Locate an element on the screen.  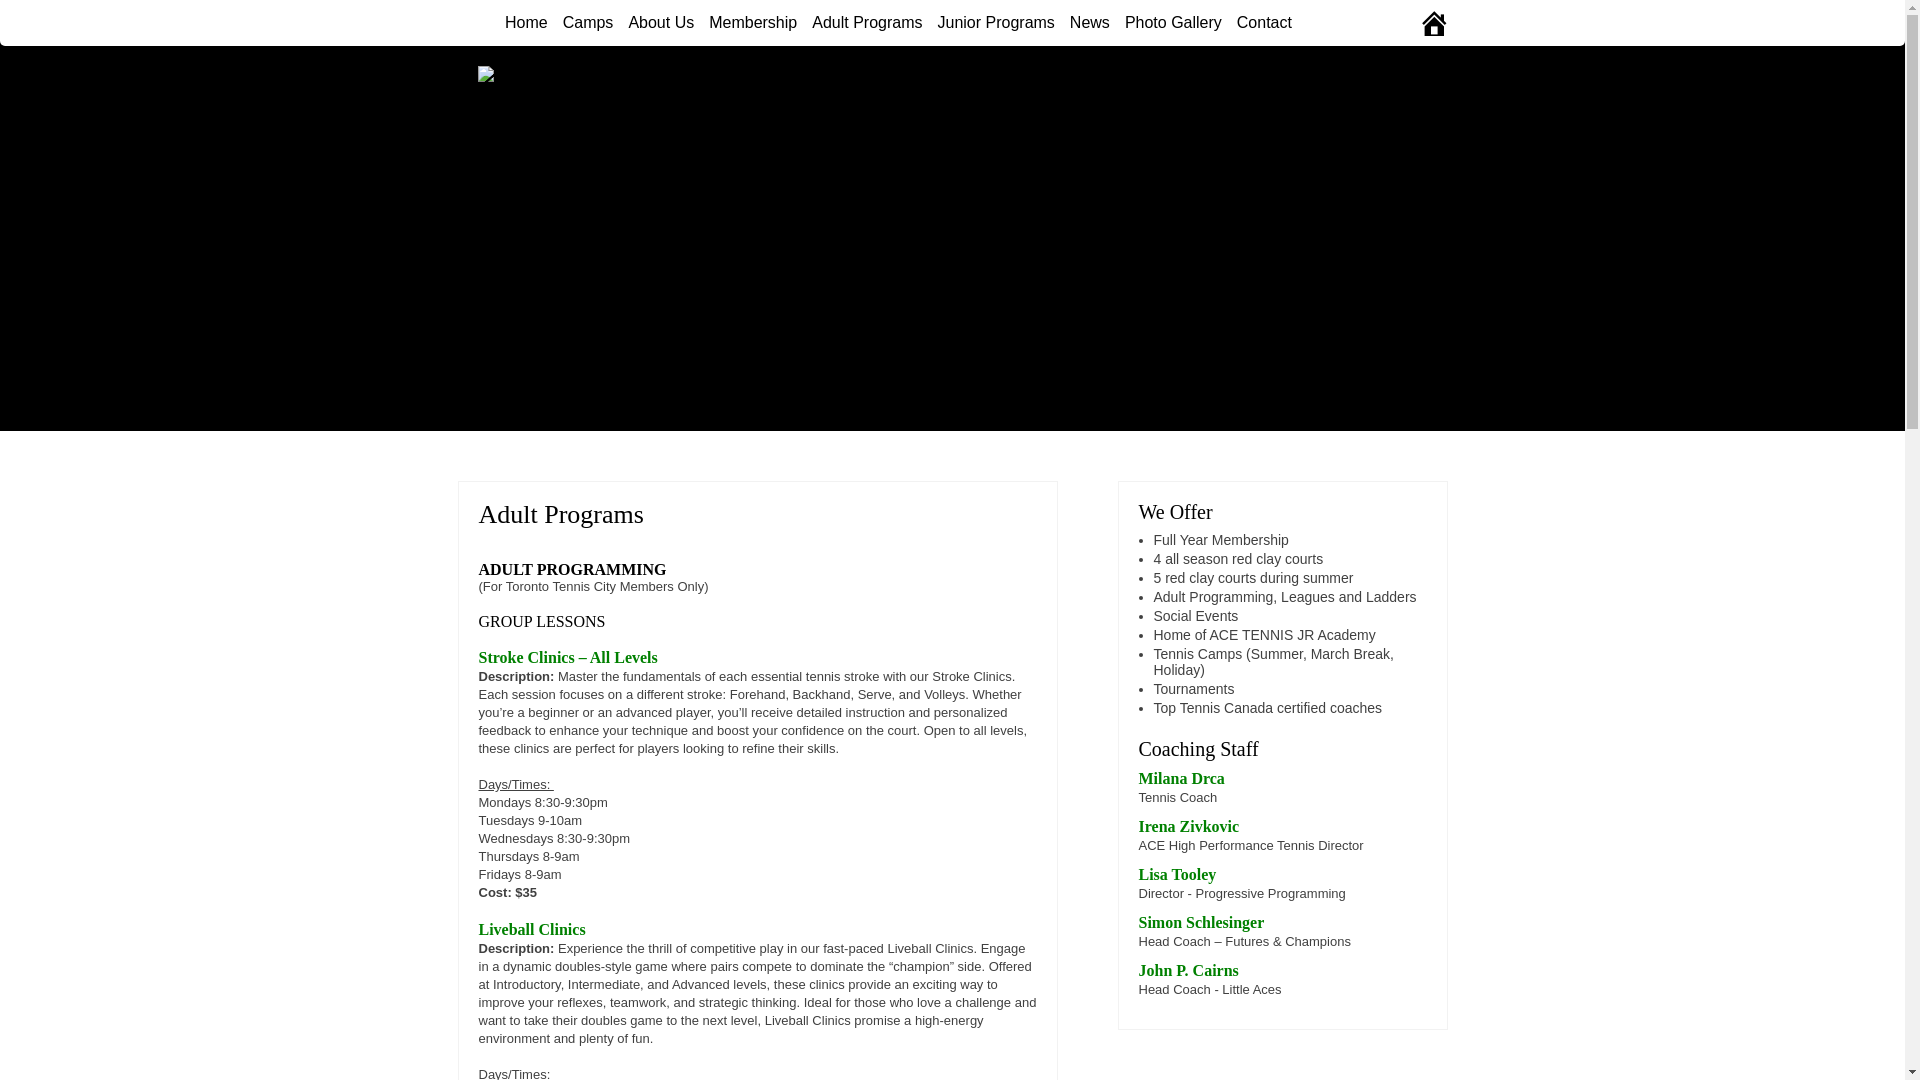
Junior Programs is located at coordinates (988, 23).